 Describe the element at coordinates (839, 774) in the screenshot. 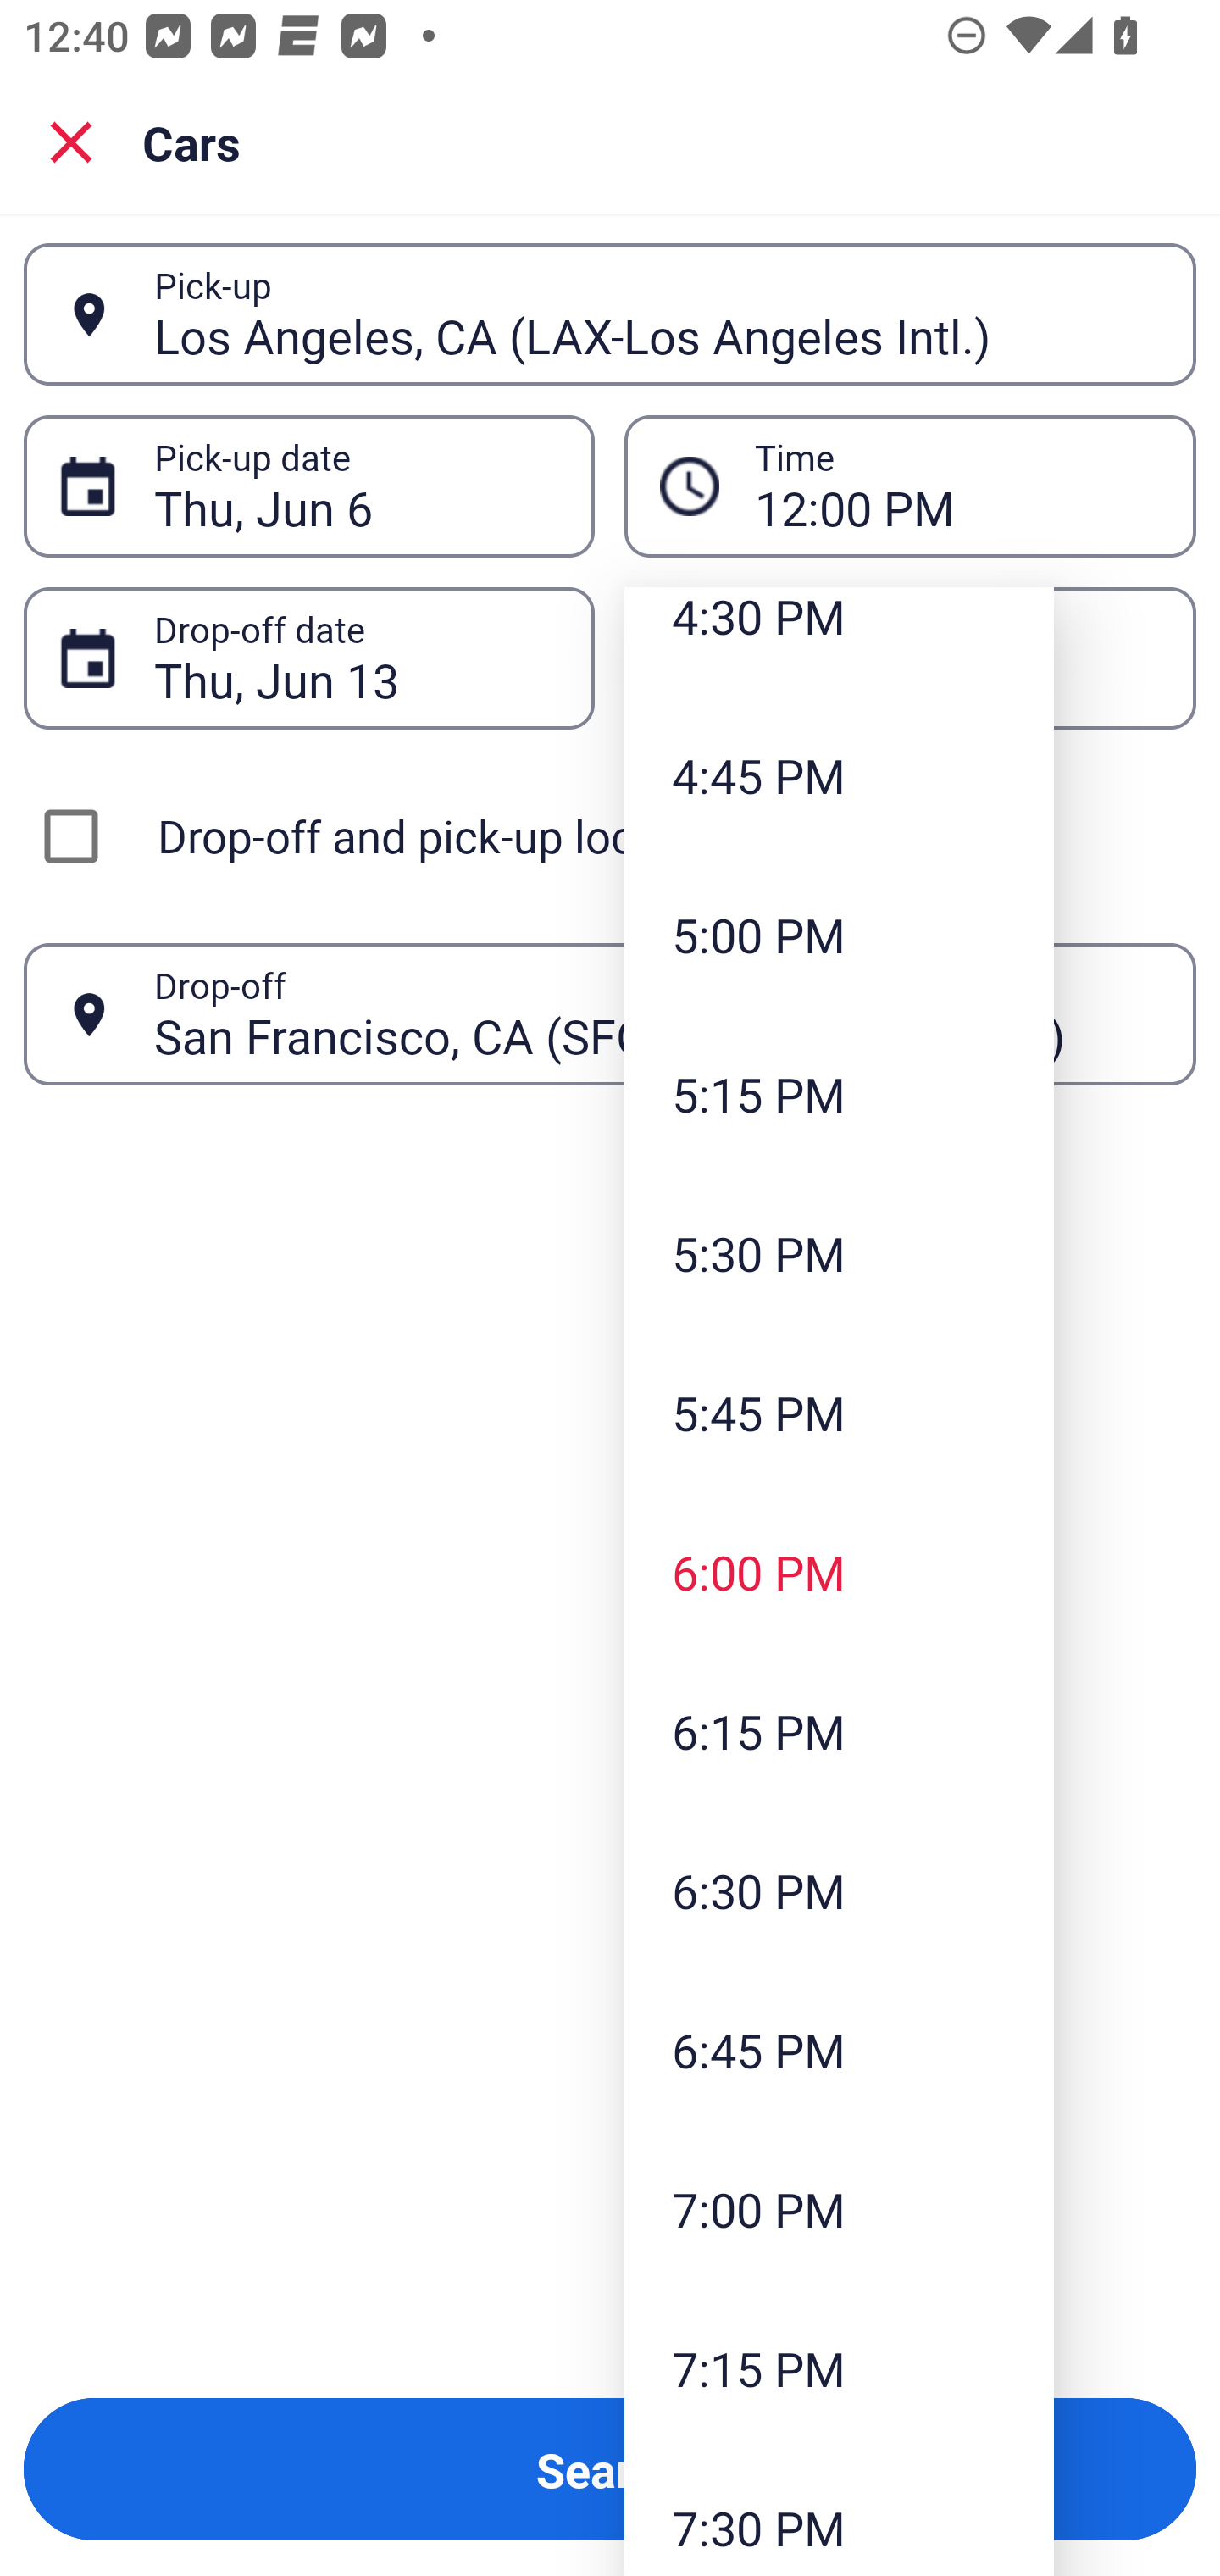

I see `4:45 PM` at that location.